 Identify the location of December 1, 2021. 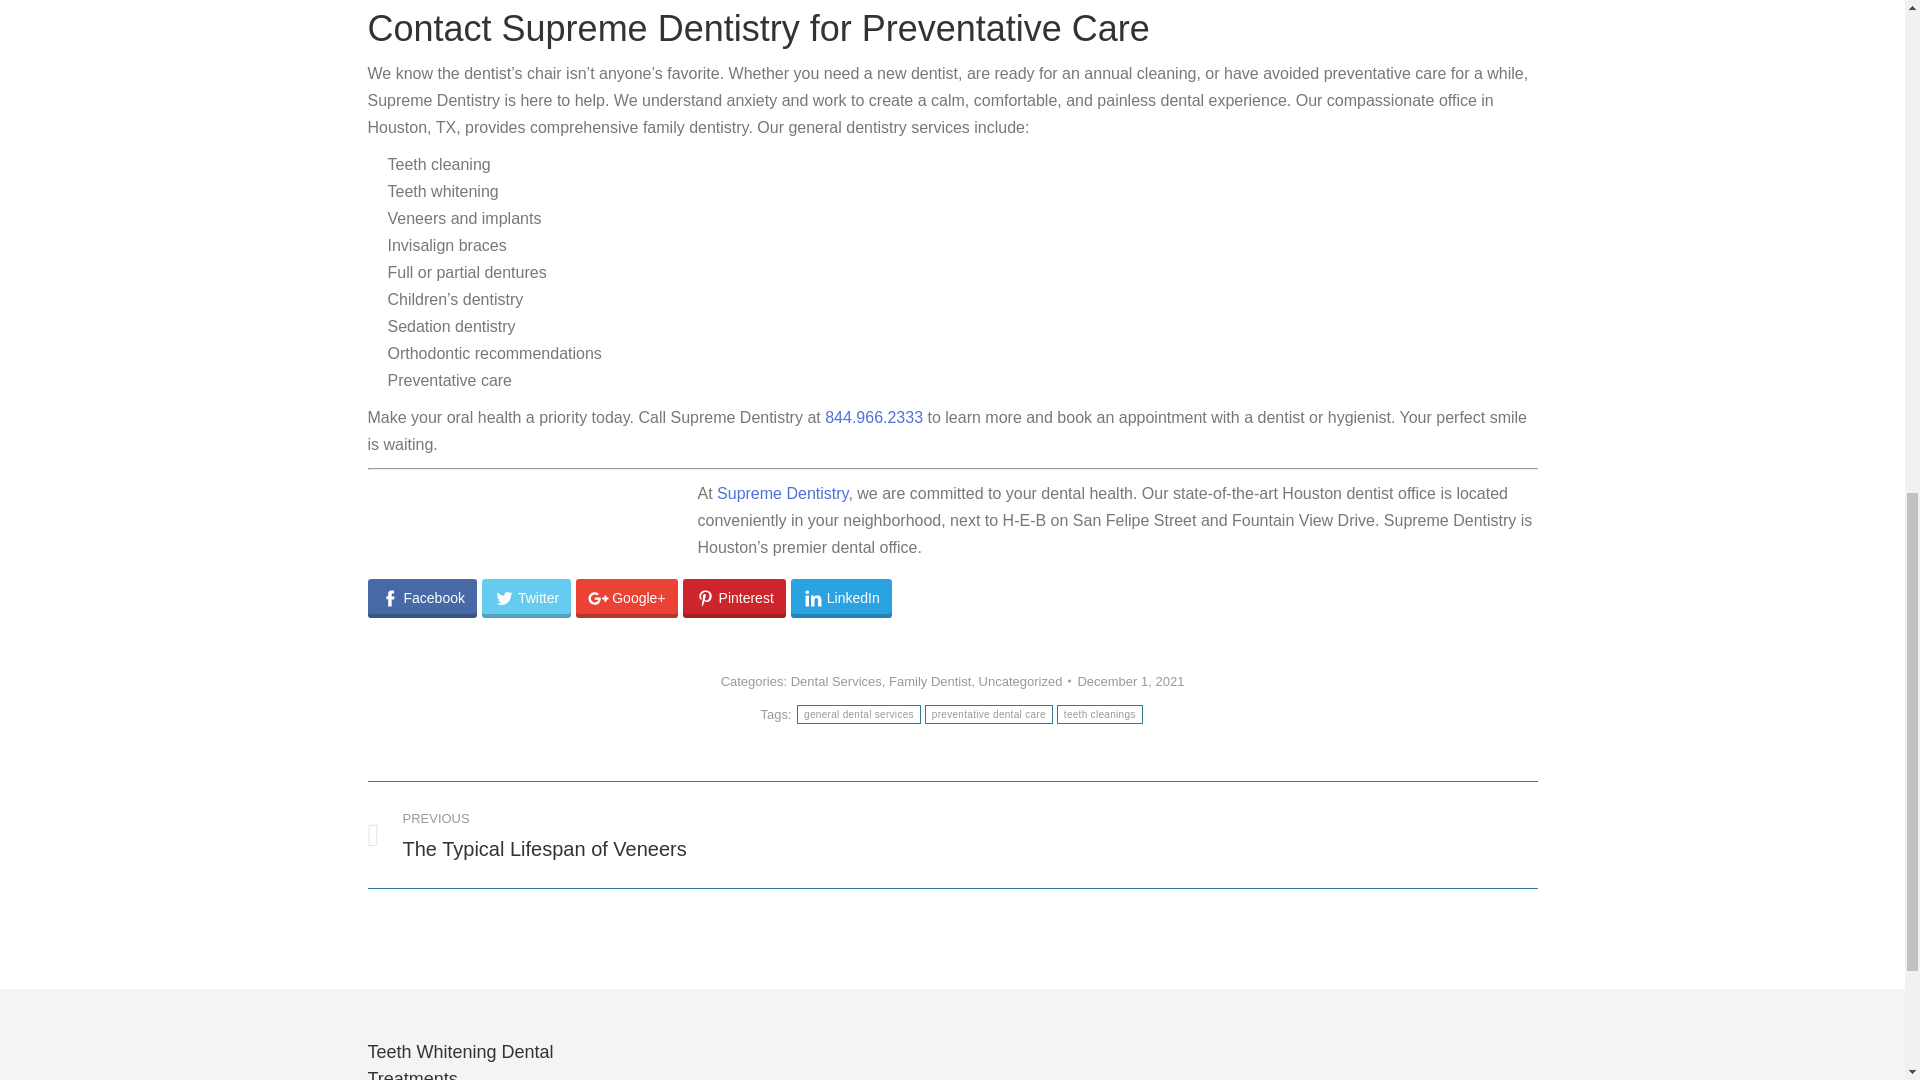
(858, 714).